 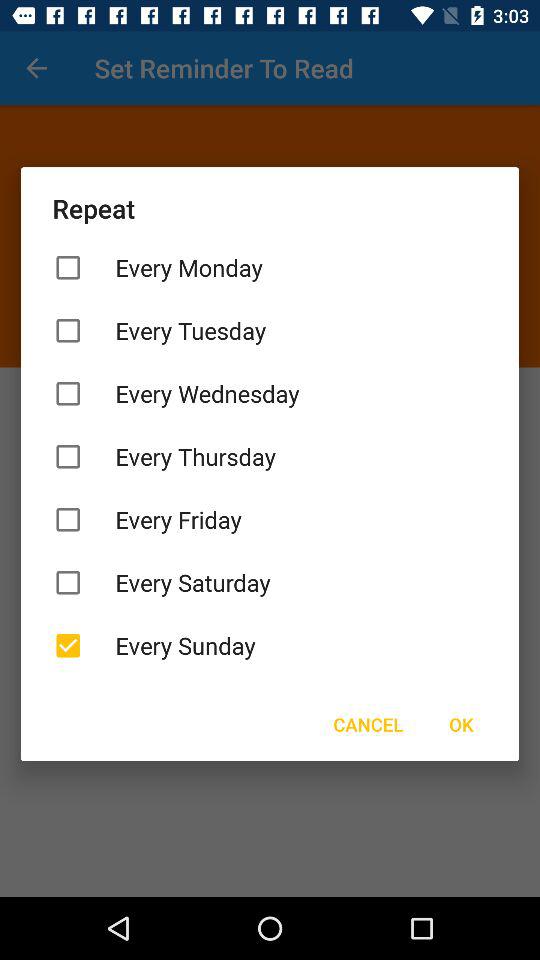 I want to click on click the icon to the left of the ok icon, so click(x=368, y=724).